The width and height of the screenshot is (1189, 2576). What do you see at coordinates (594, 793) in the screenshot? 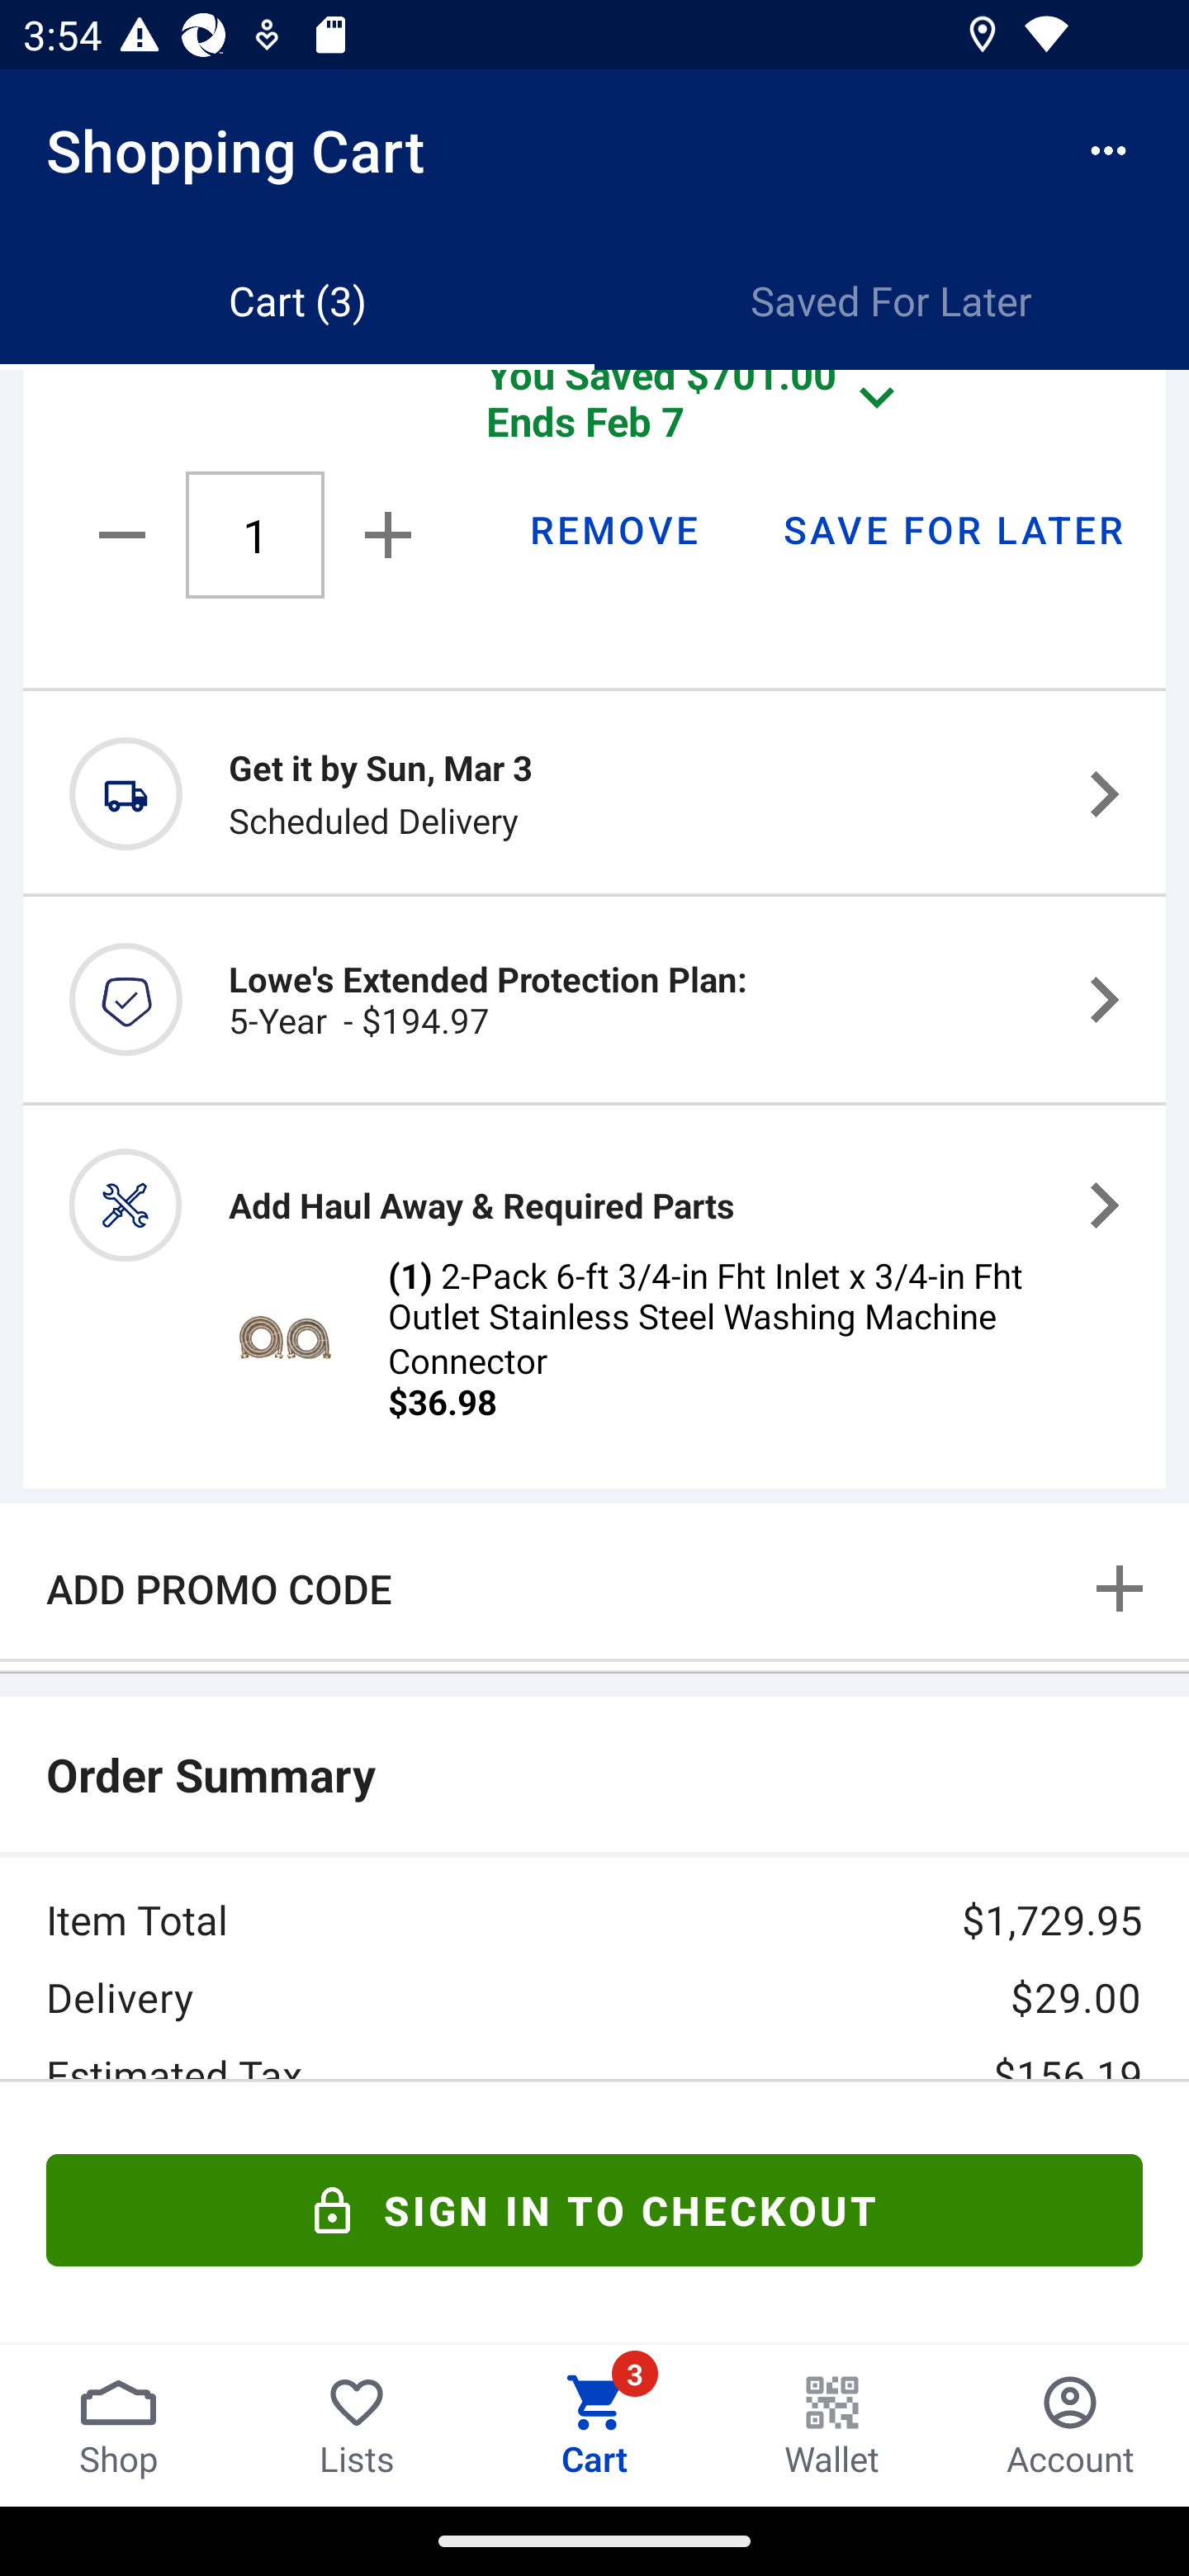
I see `Get it by Sun, Mar 3 Scheduled Delivery` at bounding box center [594, 793].